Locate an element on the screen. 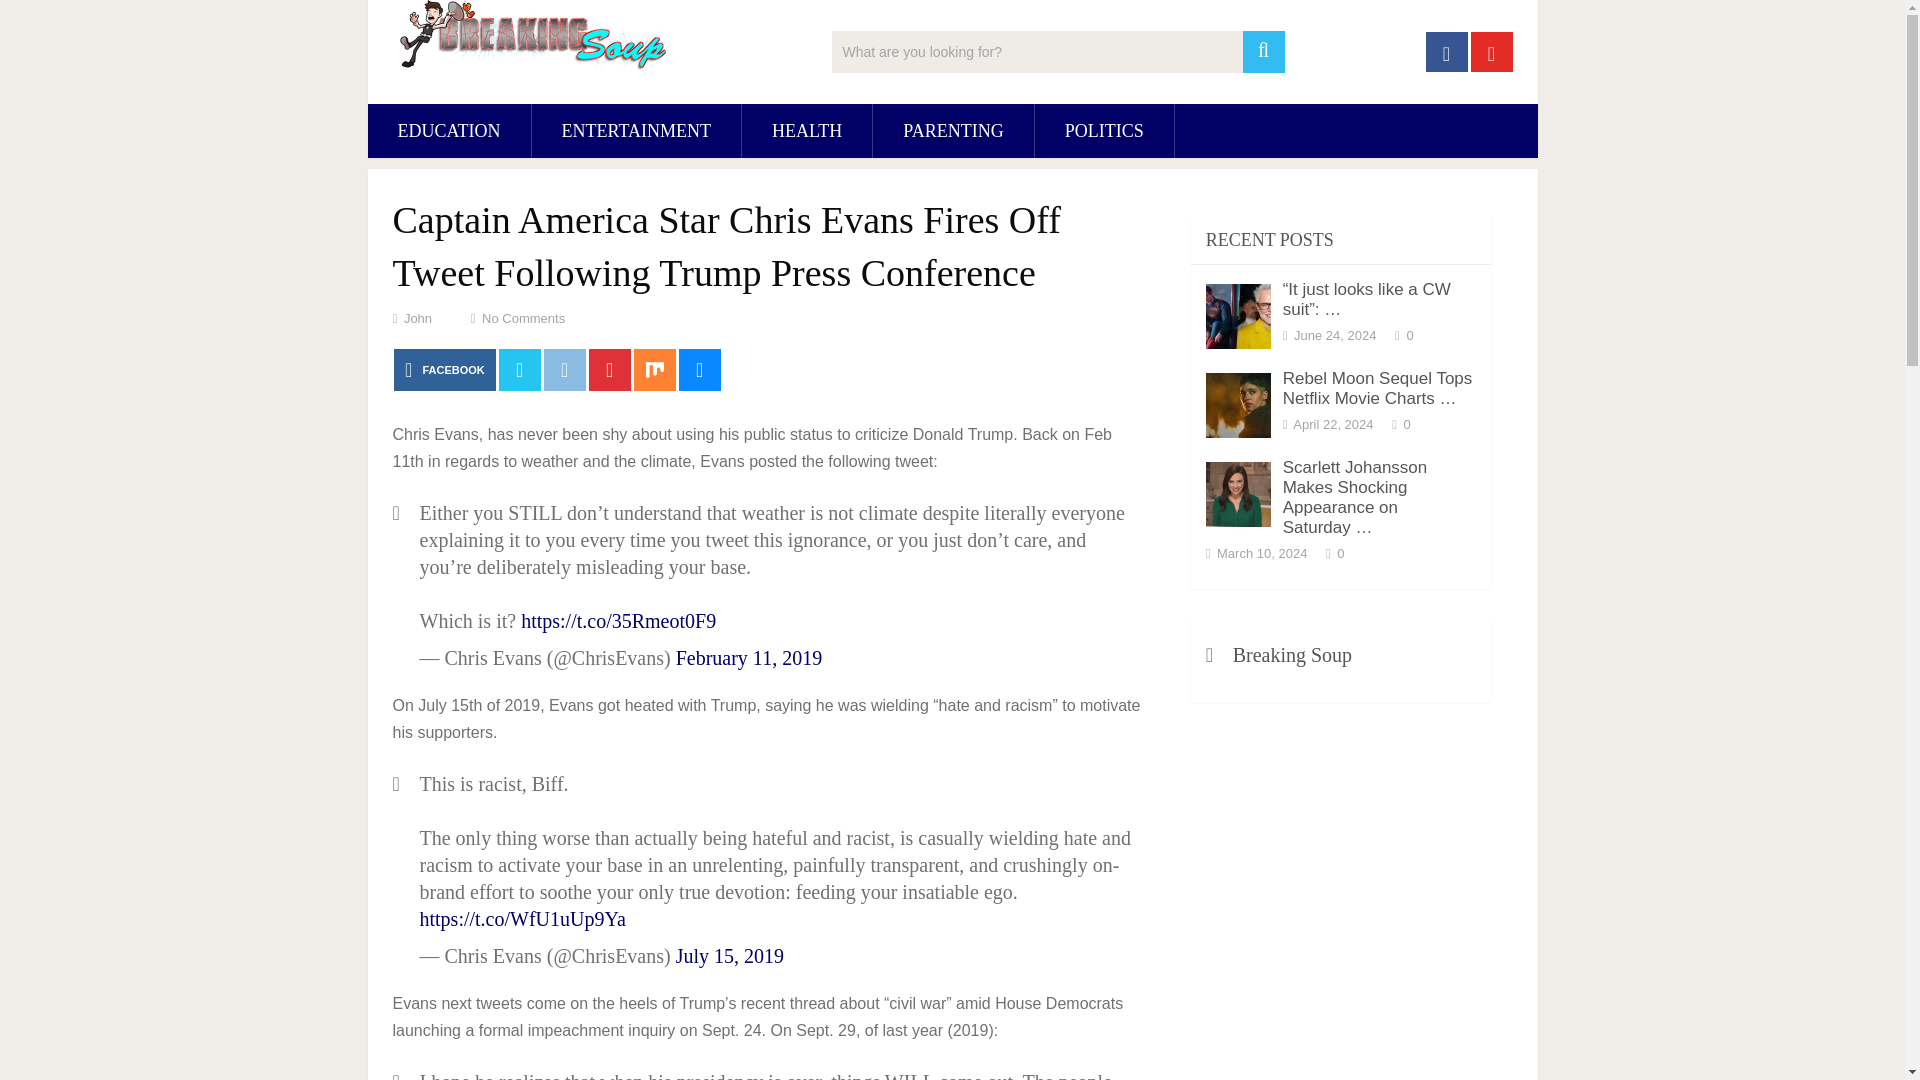 This screenshot has height=1080, width=1920. HEALTH is located at coordinates (806, 130).